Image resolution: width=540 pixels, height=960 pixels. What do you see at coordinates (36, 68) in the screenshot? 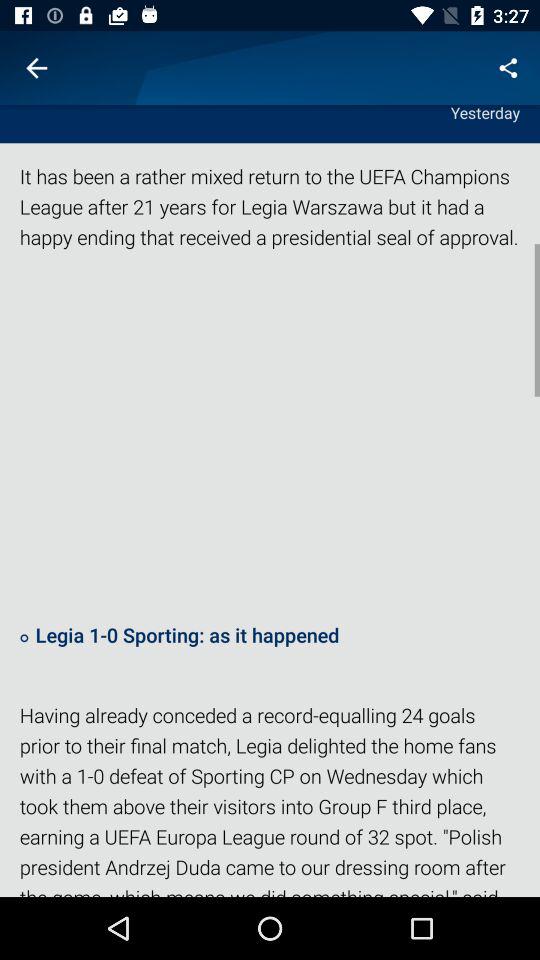
I see `select item above yesterday` at bounding box center [36, 68].